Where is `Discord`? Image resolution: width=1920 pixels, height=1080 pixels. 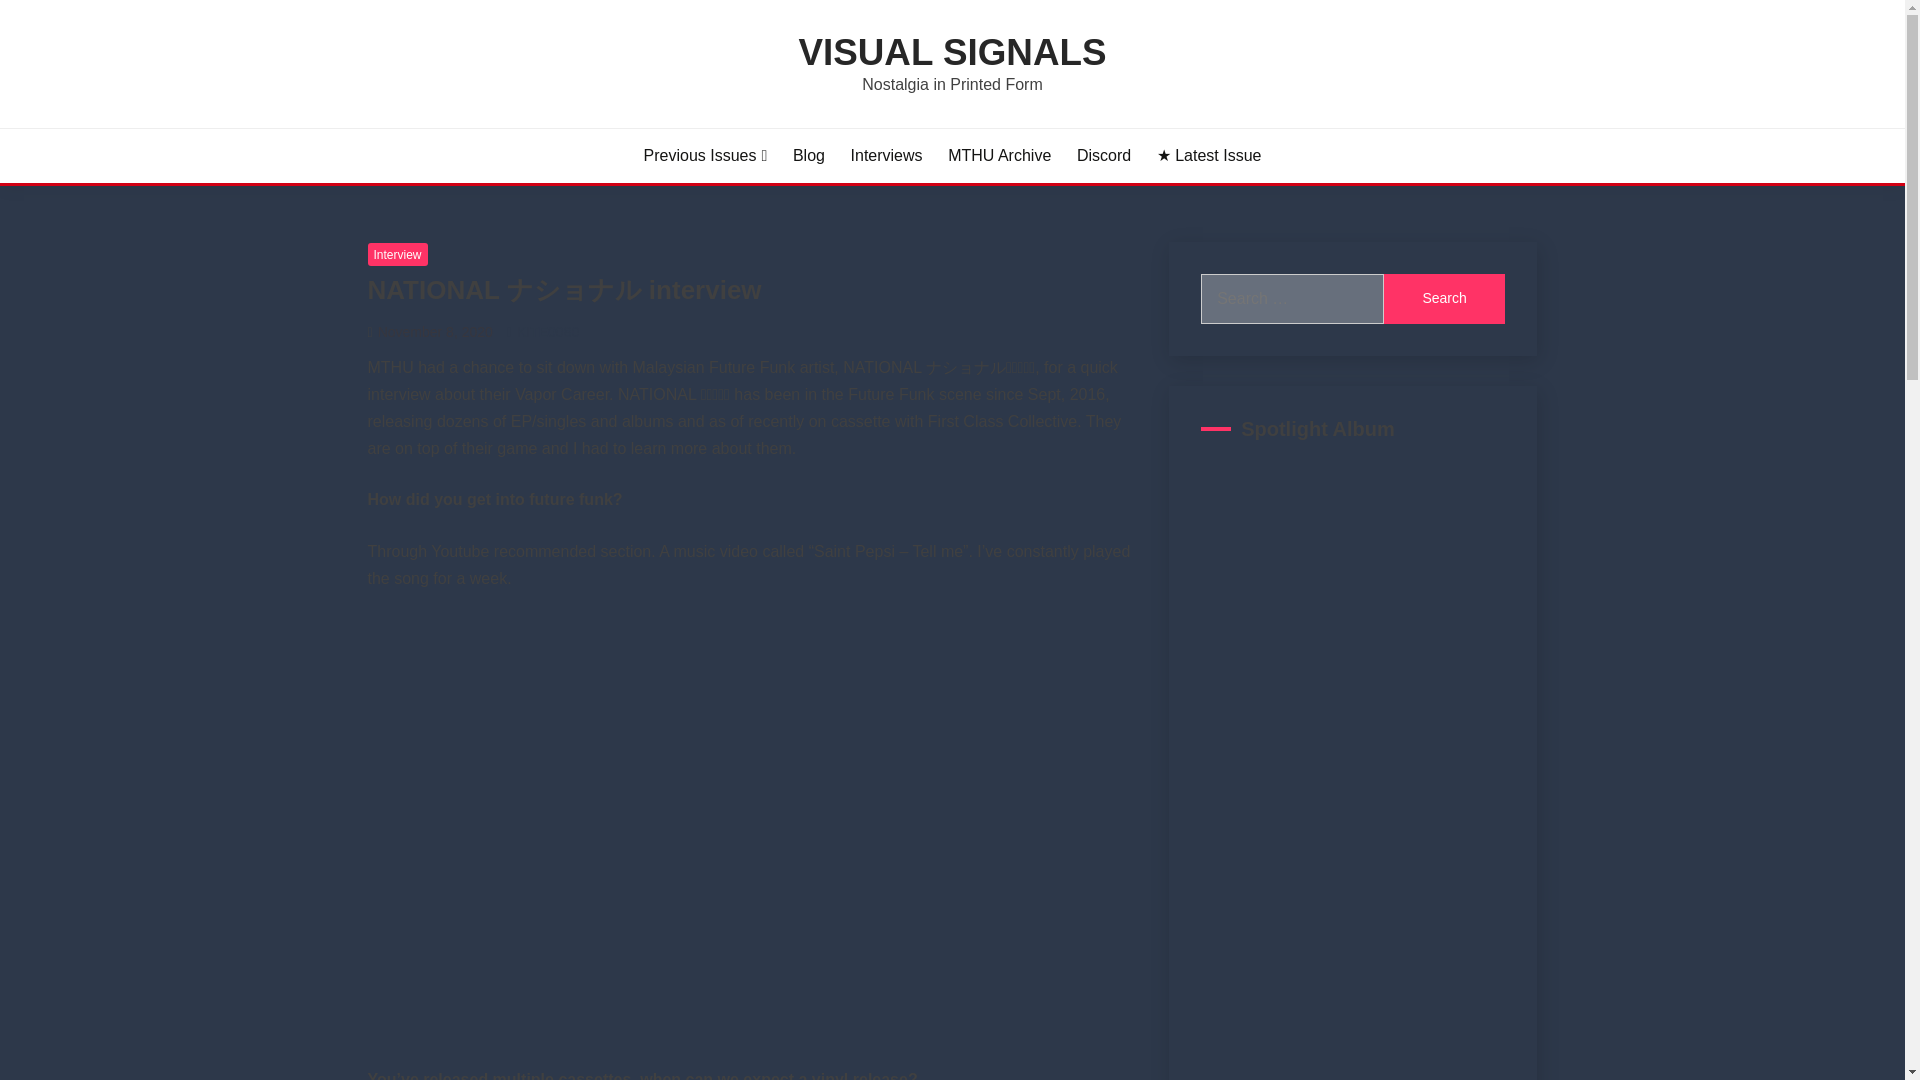
Discord is located at coordinates (1104, 156).